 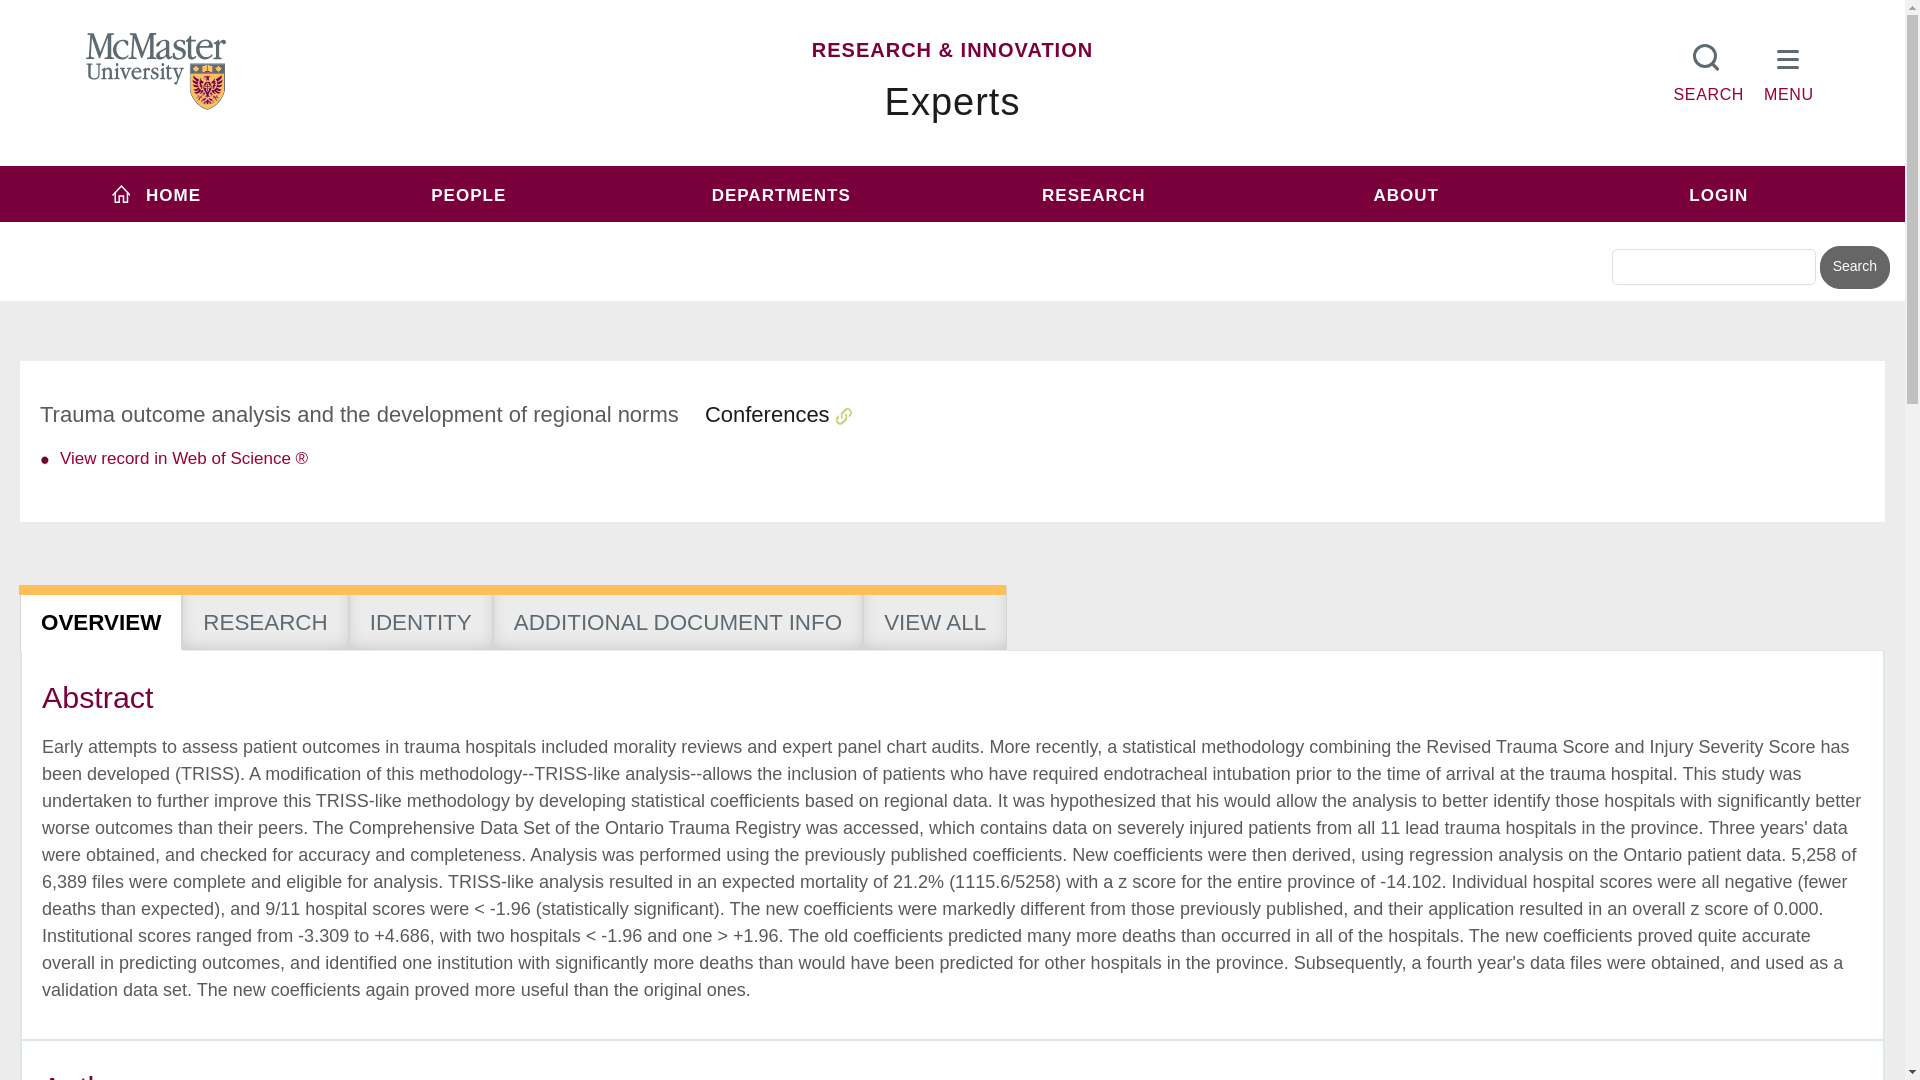 I want to click on Home menu item, so click(x=156, y=194).